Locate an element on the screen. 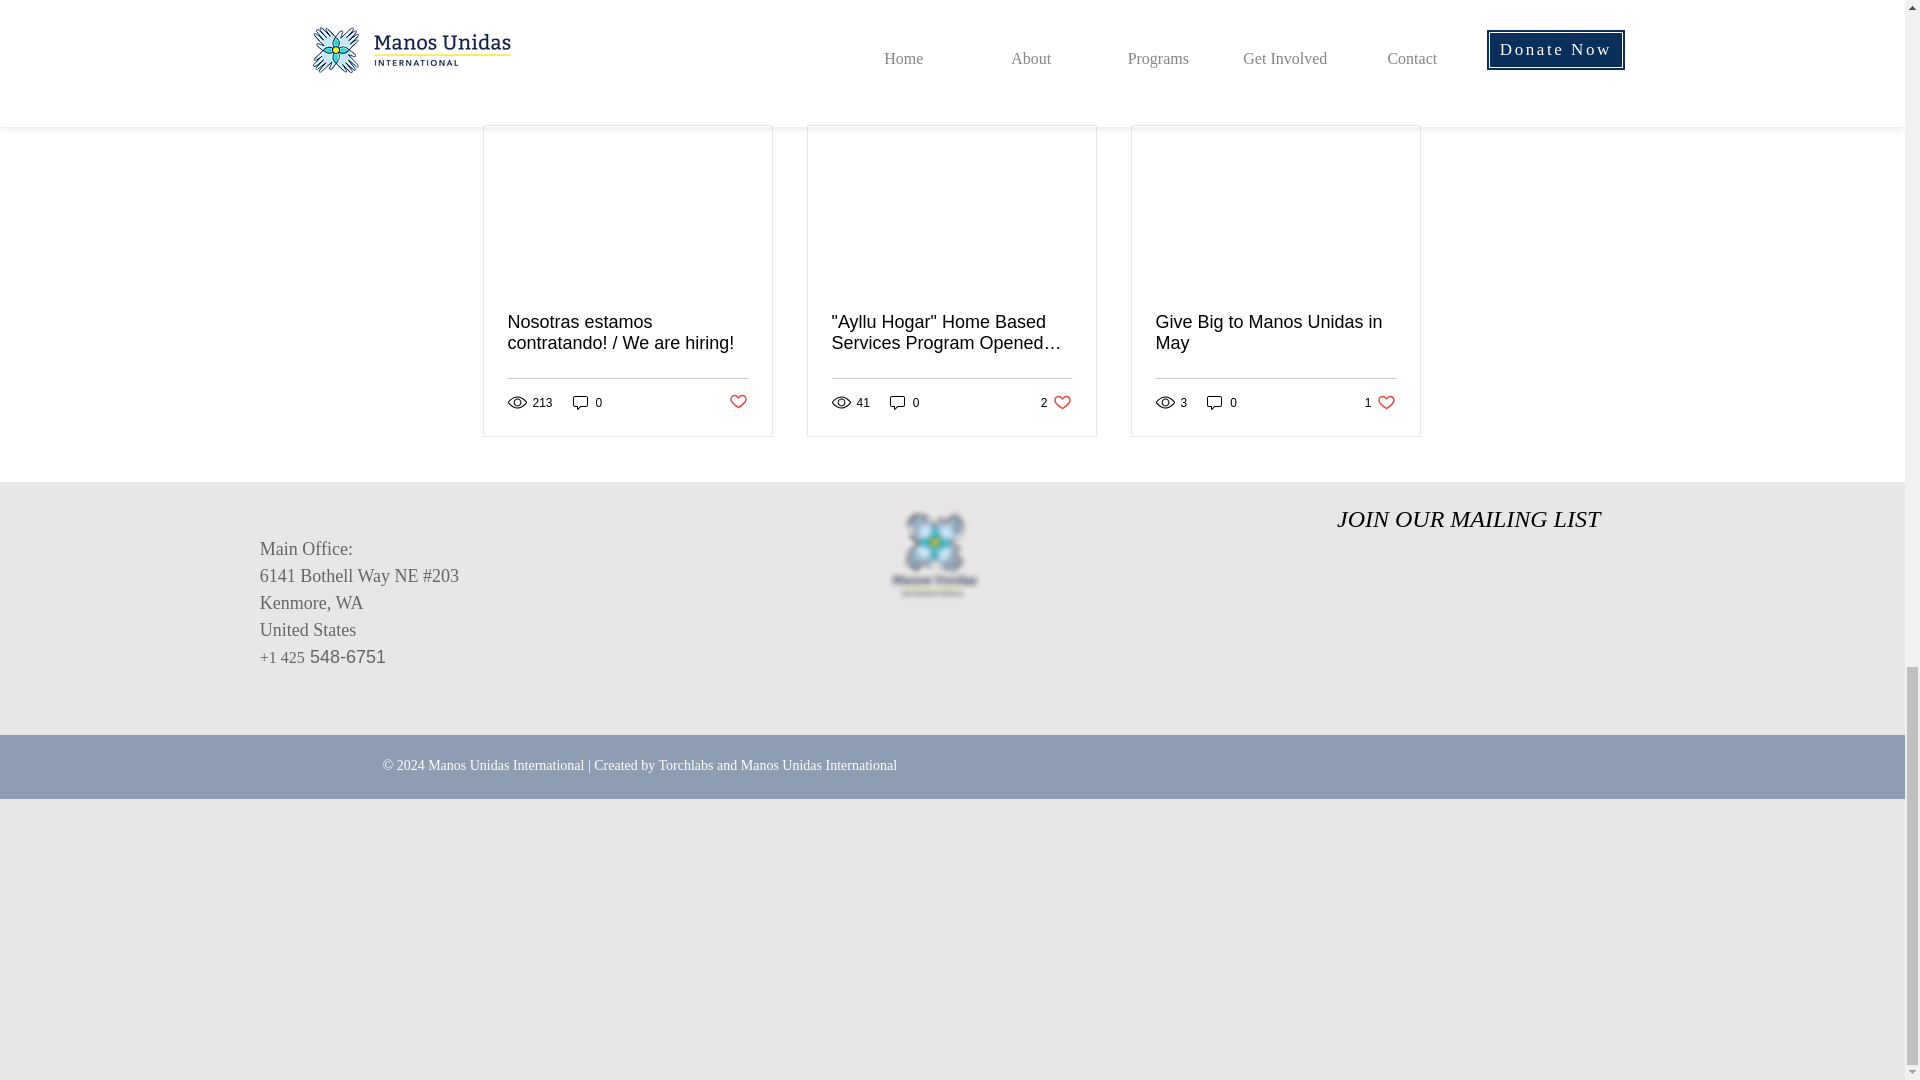 This screenshot has height=1080, width=1920. Post not marked as liked is located at coordinates (904, 402).